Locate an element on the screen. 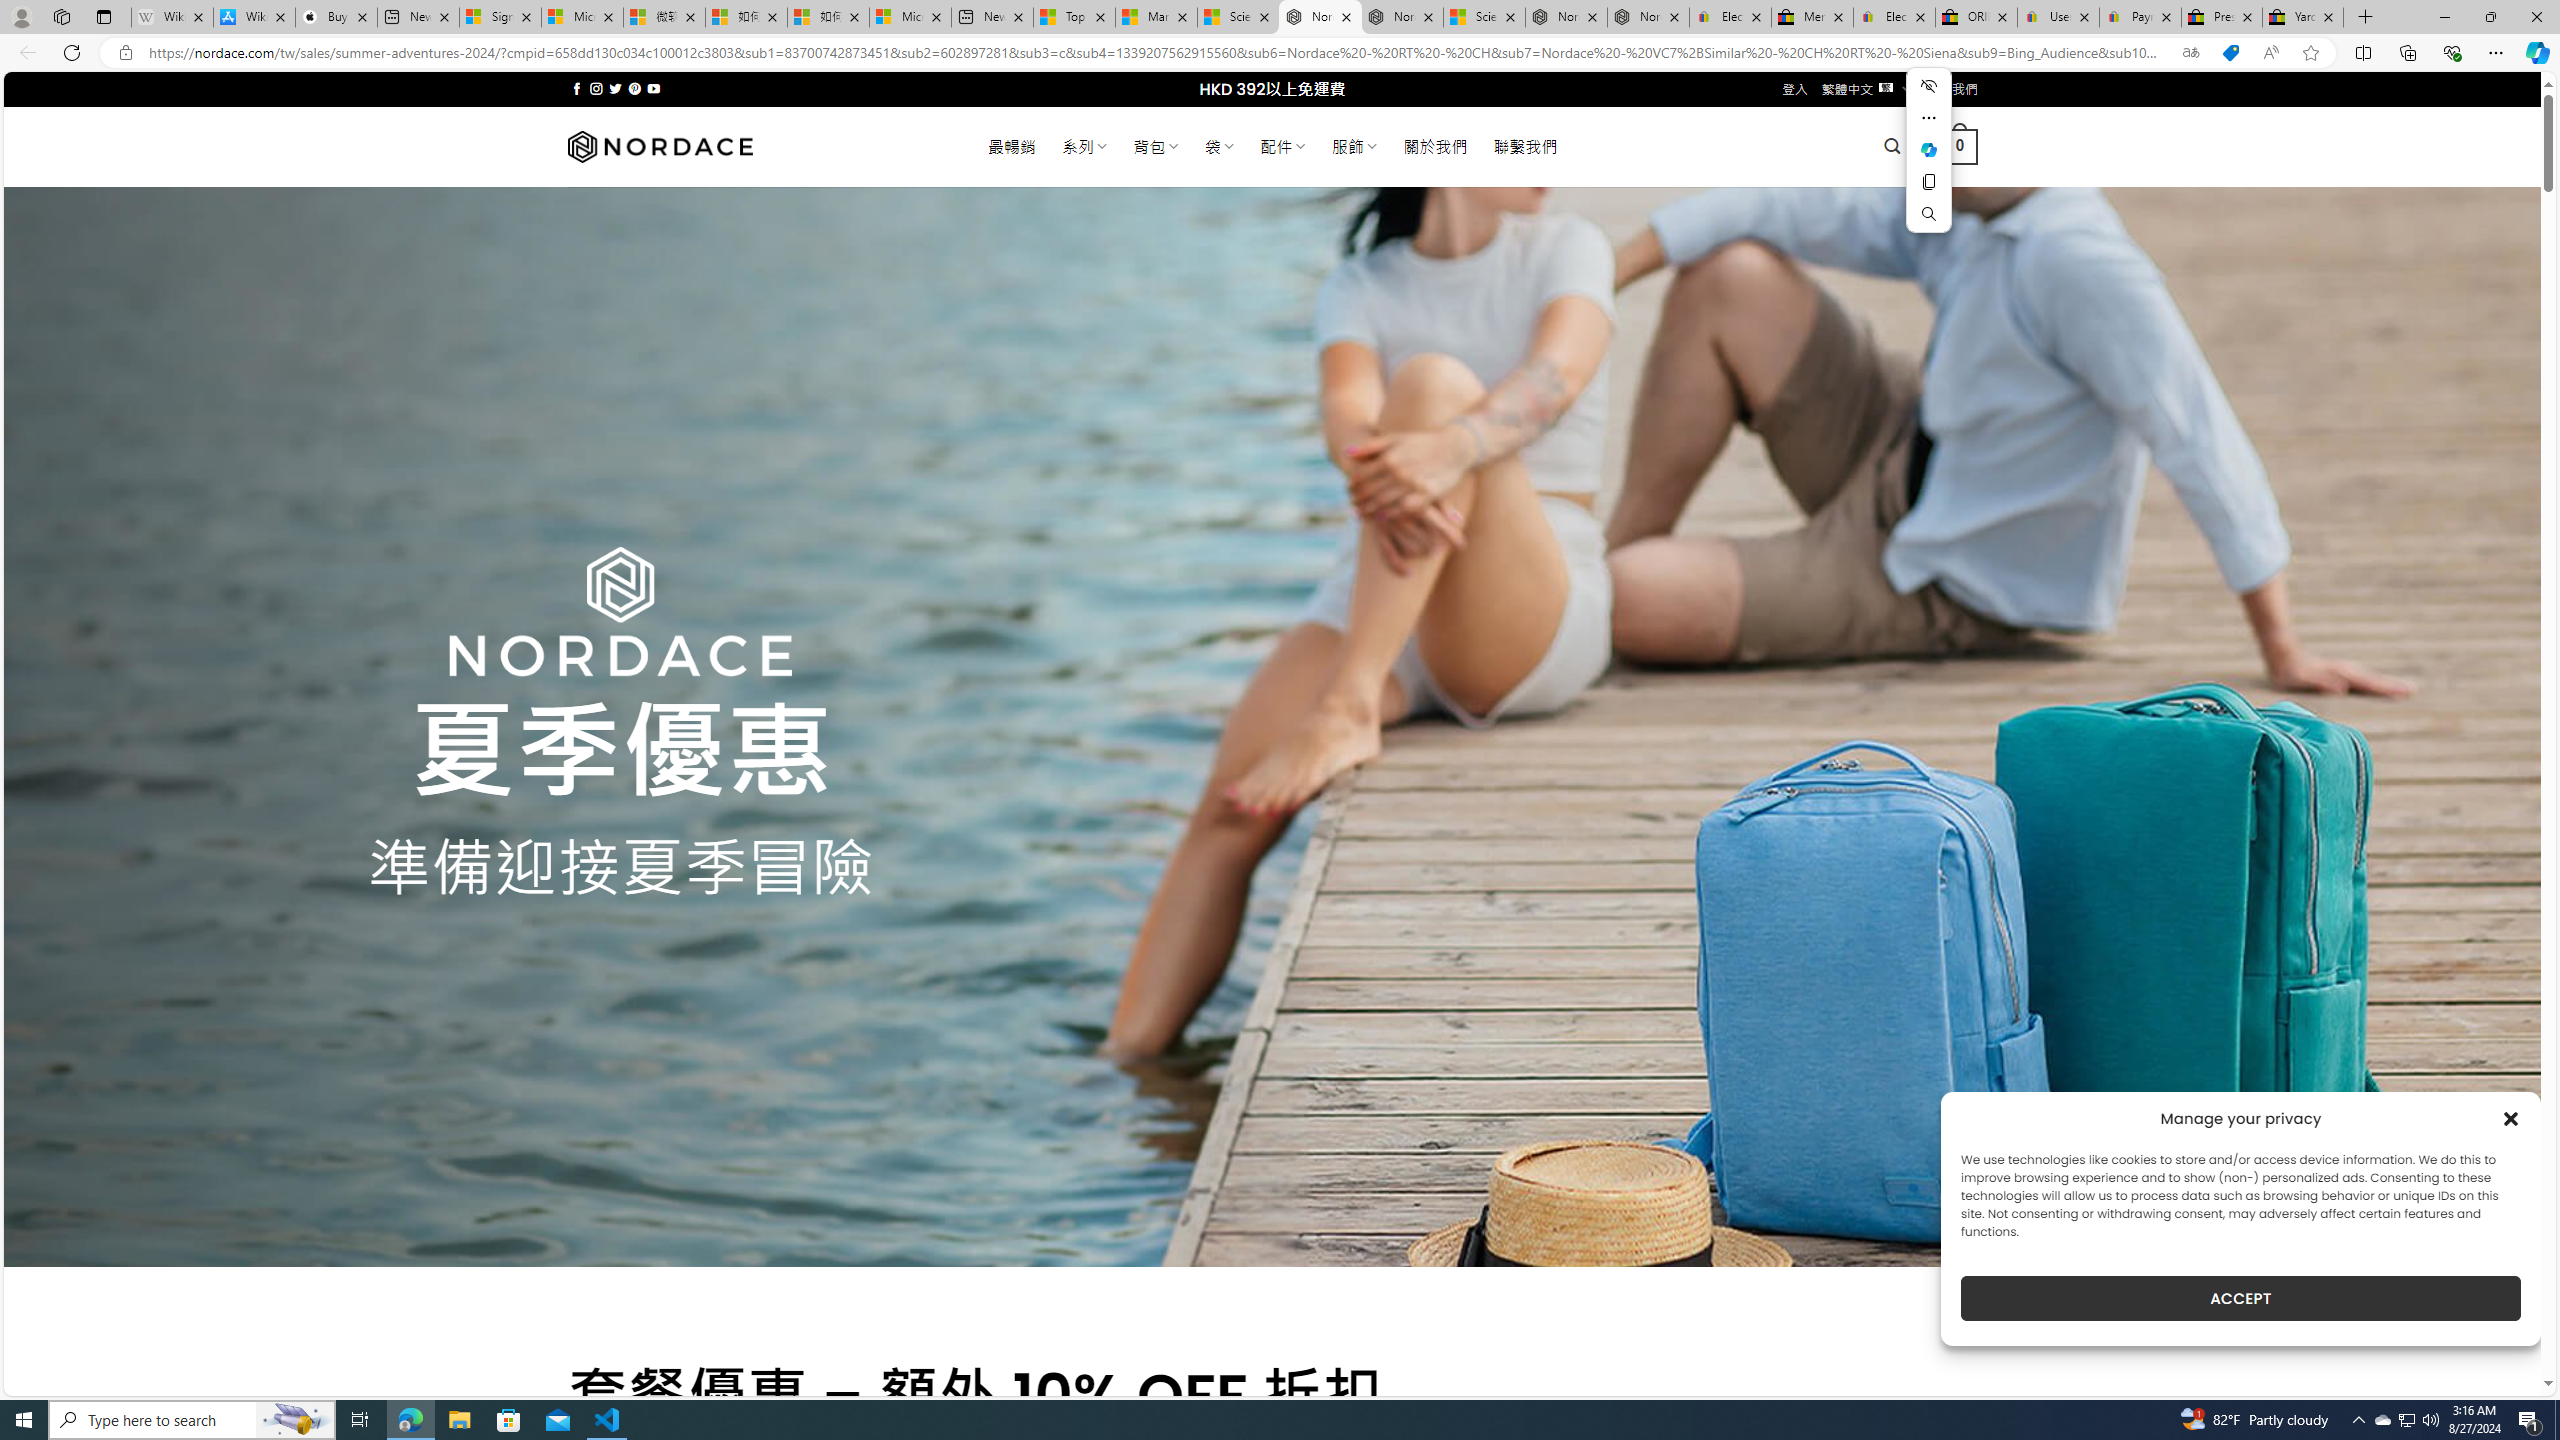 The height and width of the screenshot is (1440, 2560). Mini menu on text selection is located at coordinates (1928, 162).